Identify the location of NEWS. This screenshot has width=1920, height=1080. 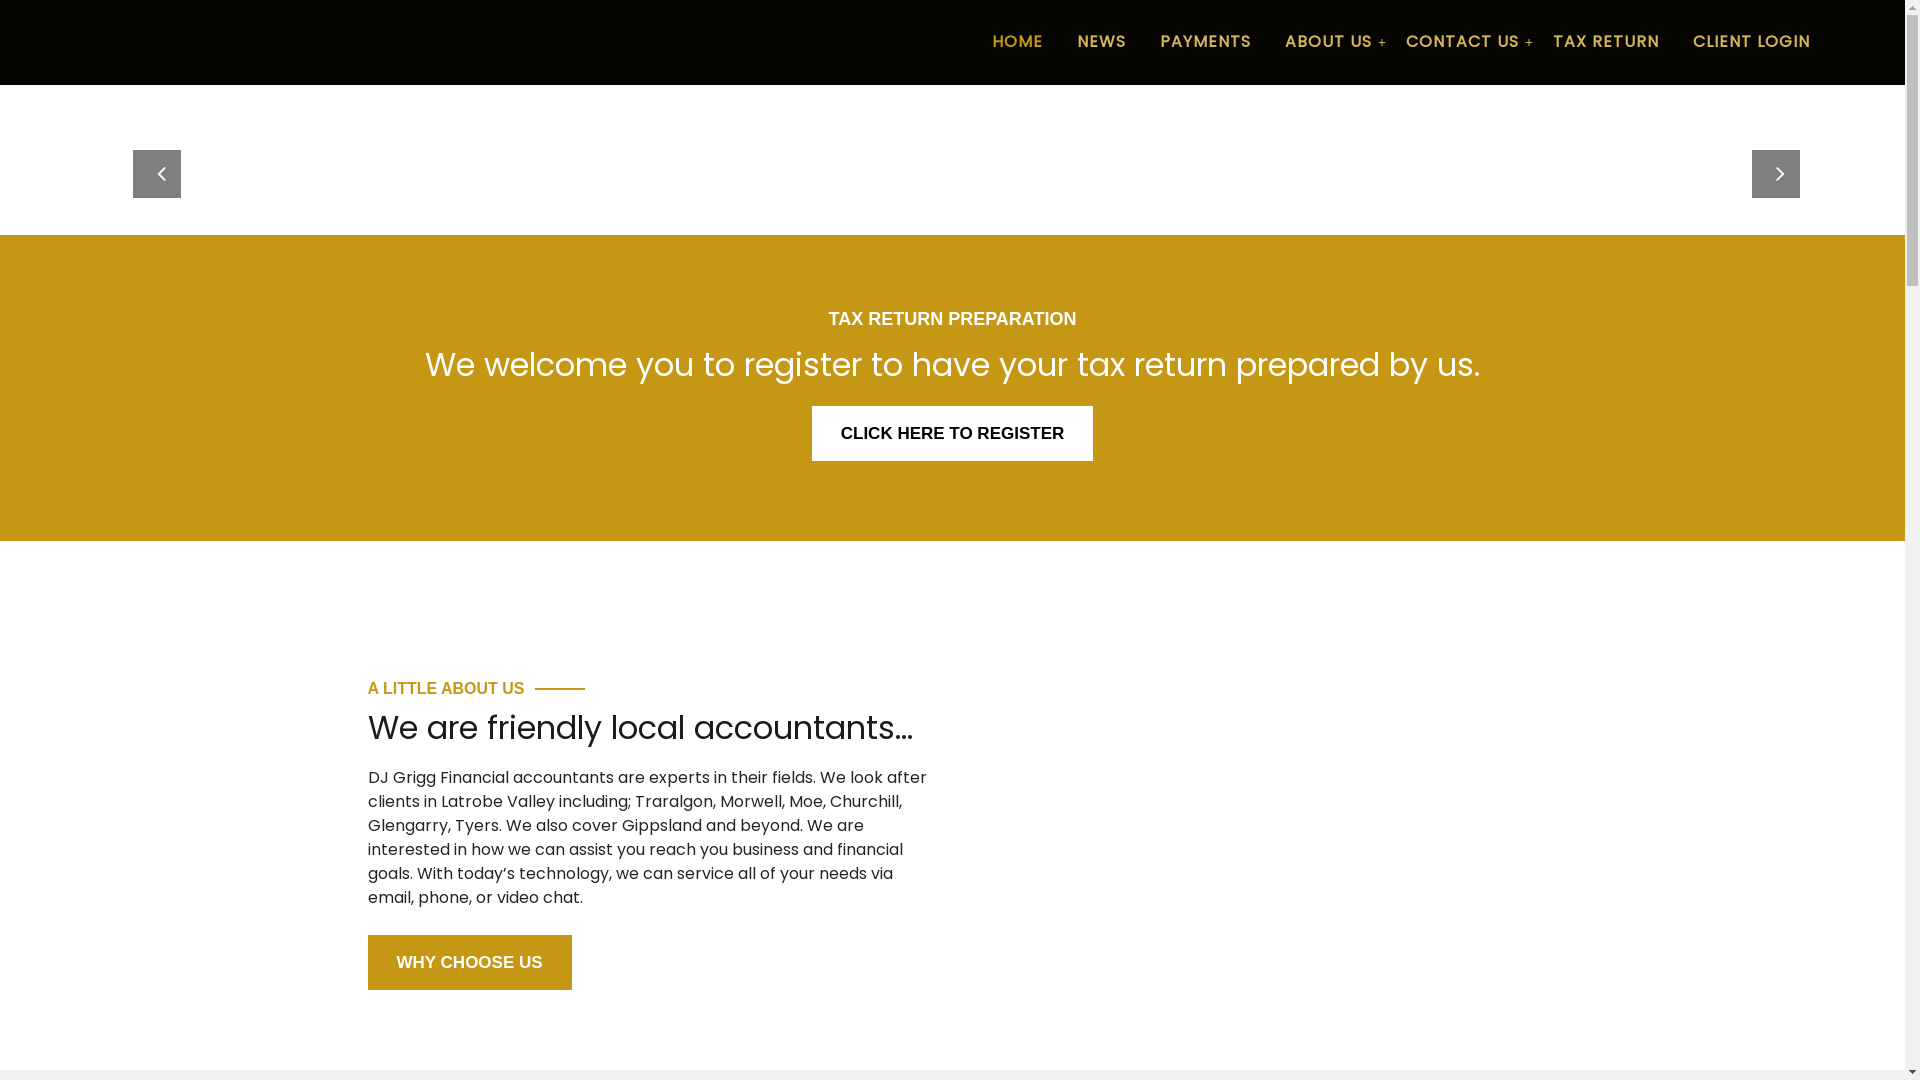
(1102, 42).